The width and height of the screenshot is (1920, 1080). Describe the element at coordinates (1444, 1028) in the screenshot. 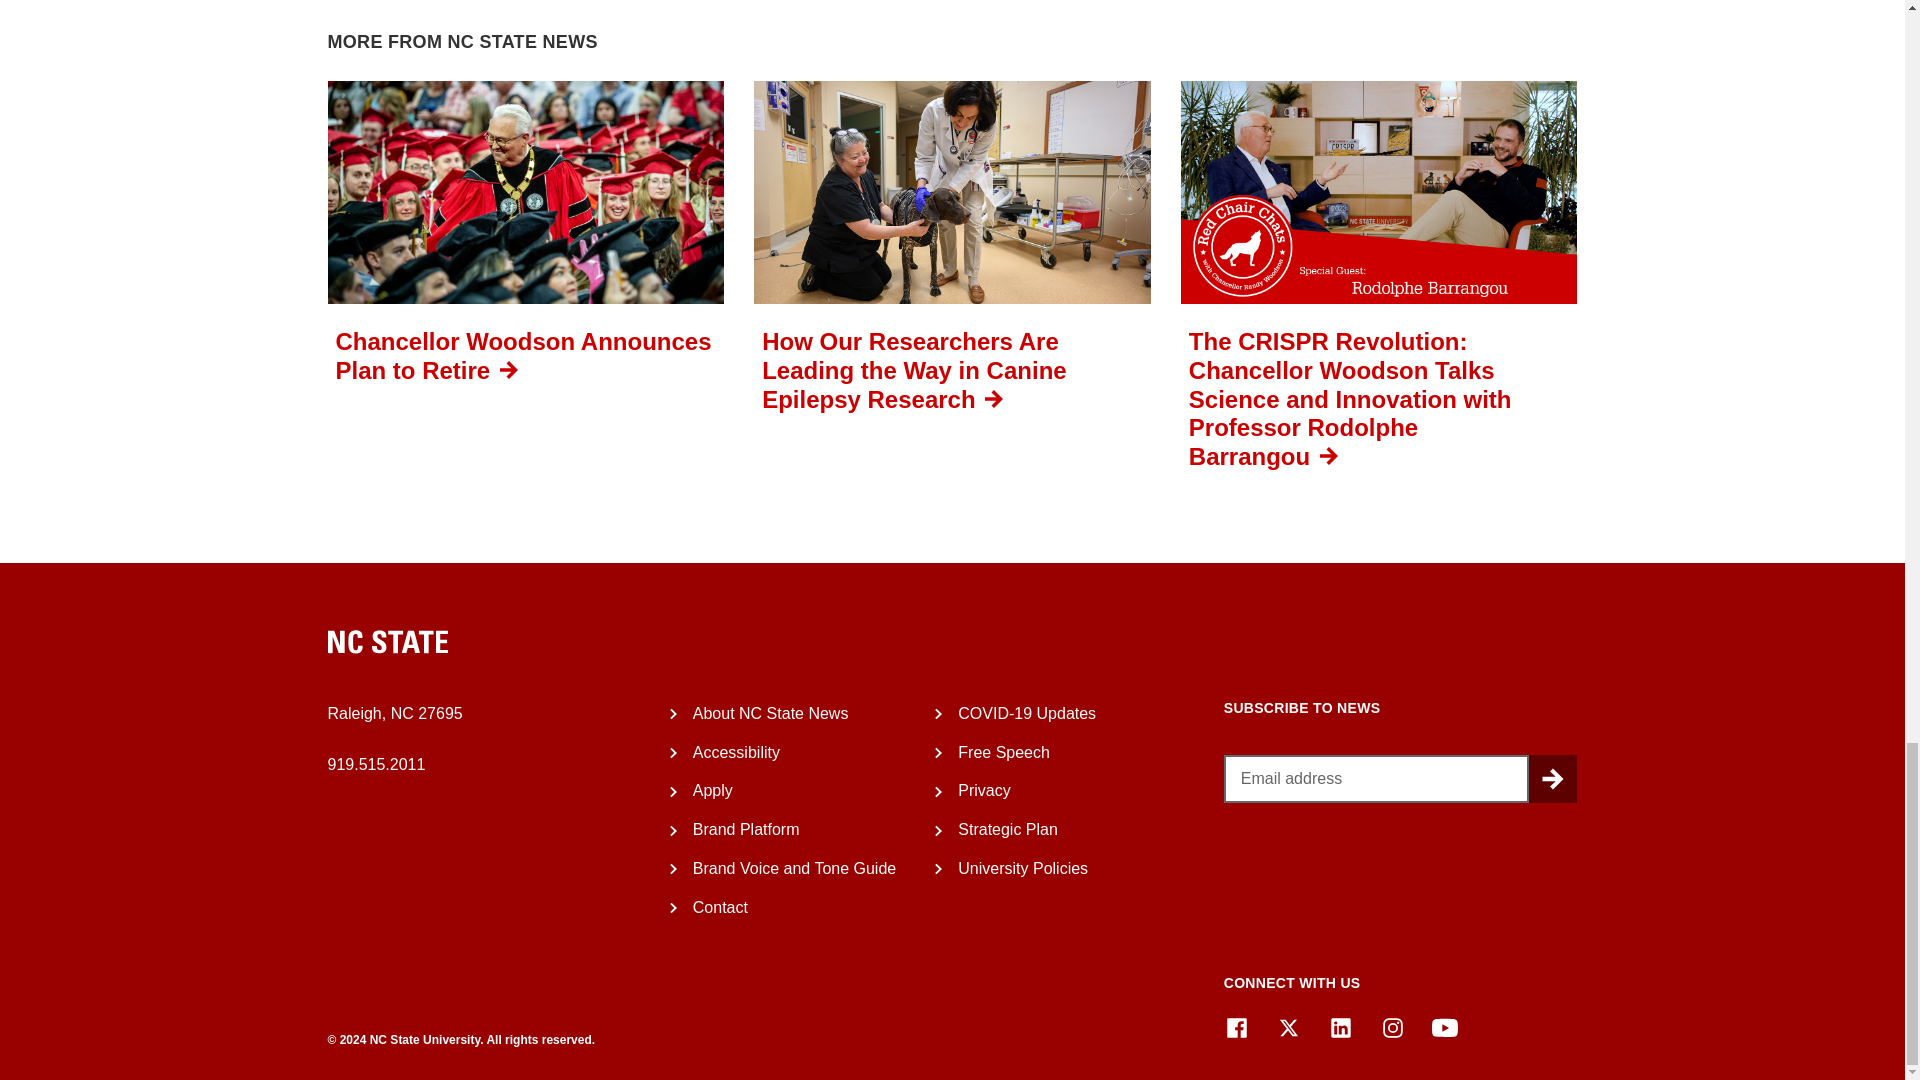

I see `YouTube` at that location.